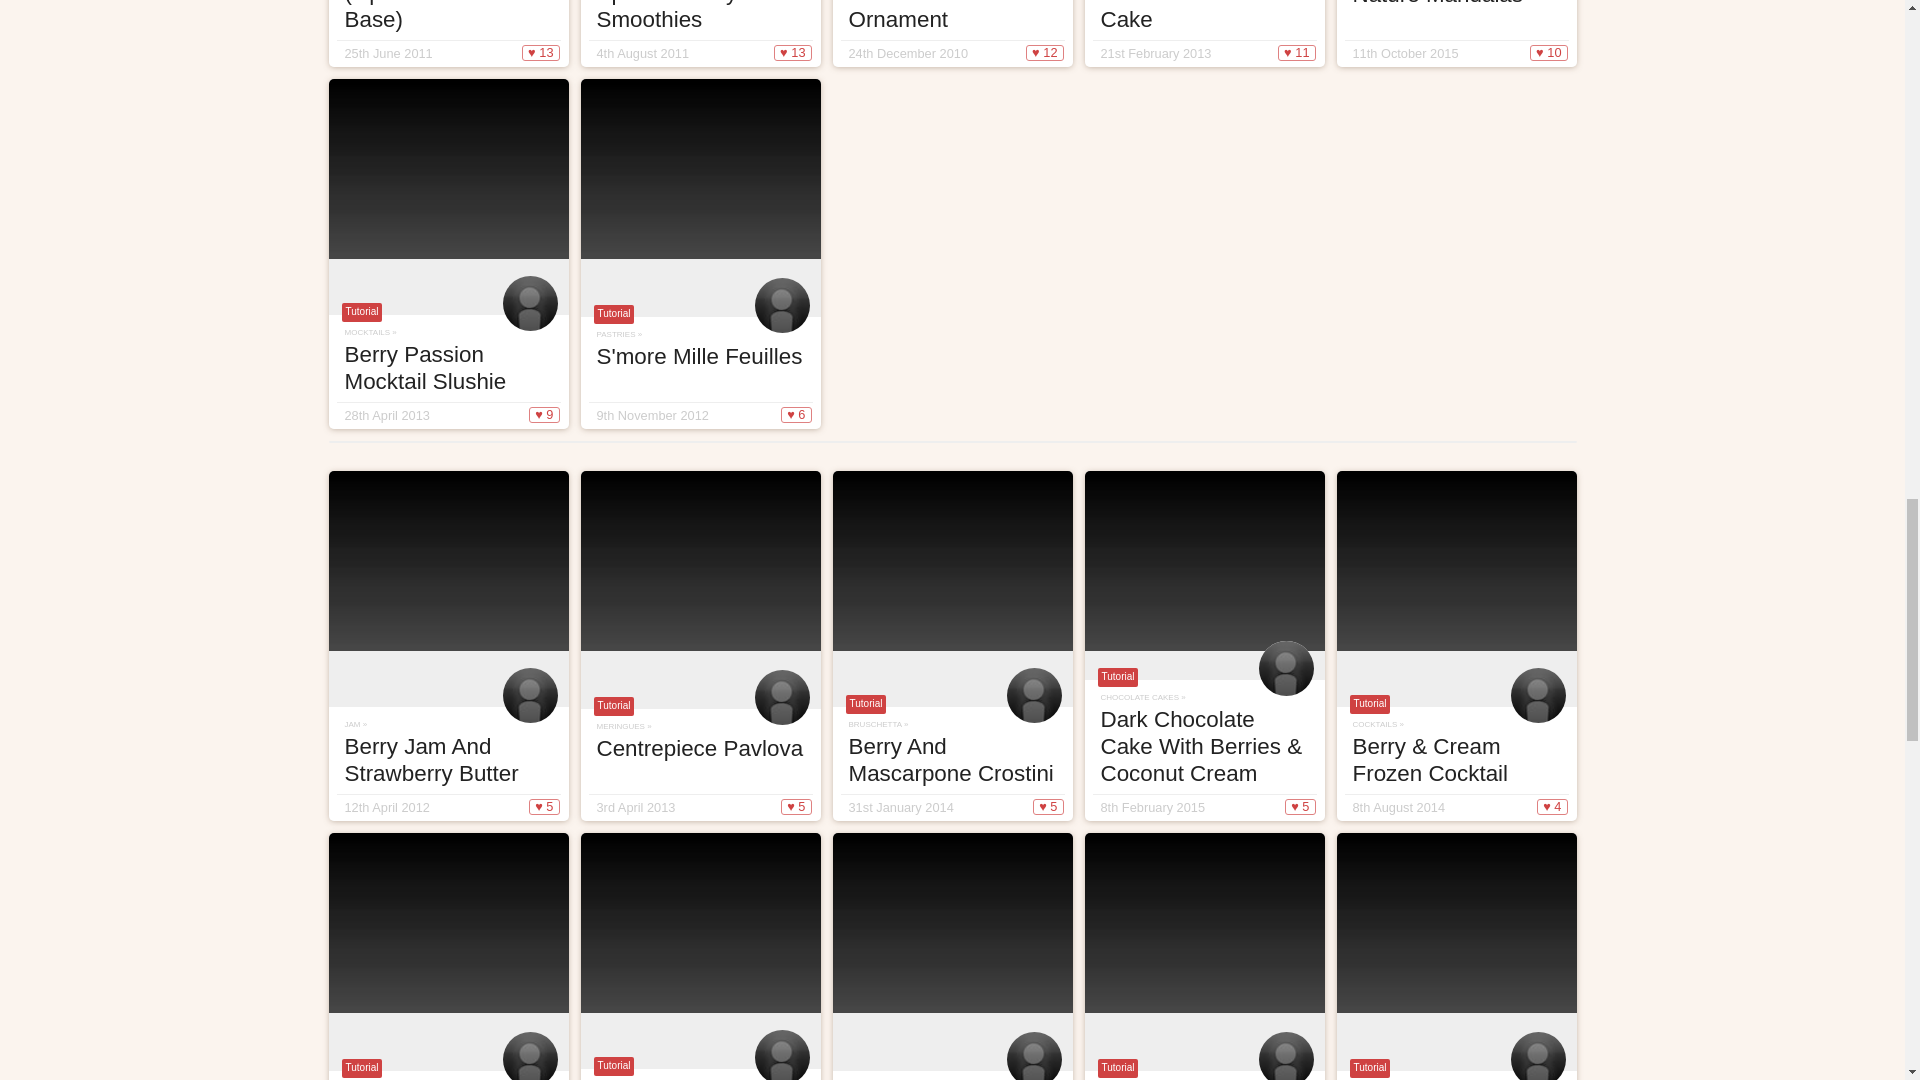  What do you see at coordinates (448, 33) in the screenshot?
I see `made with low fat yoghurt, summer berries and gelatin` at bounding box center [448, 33].